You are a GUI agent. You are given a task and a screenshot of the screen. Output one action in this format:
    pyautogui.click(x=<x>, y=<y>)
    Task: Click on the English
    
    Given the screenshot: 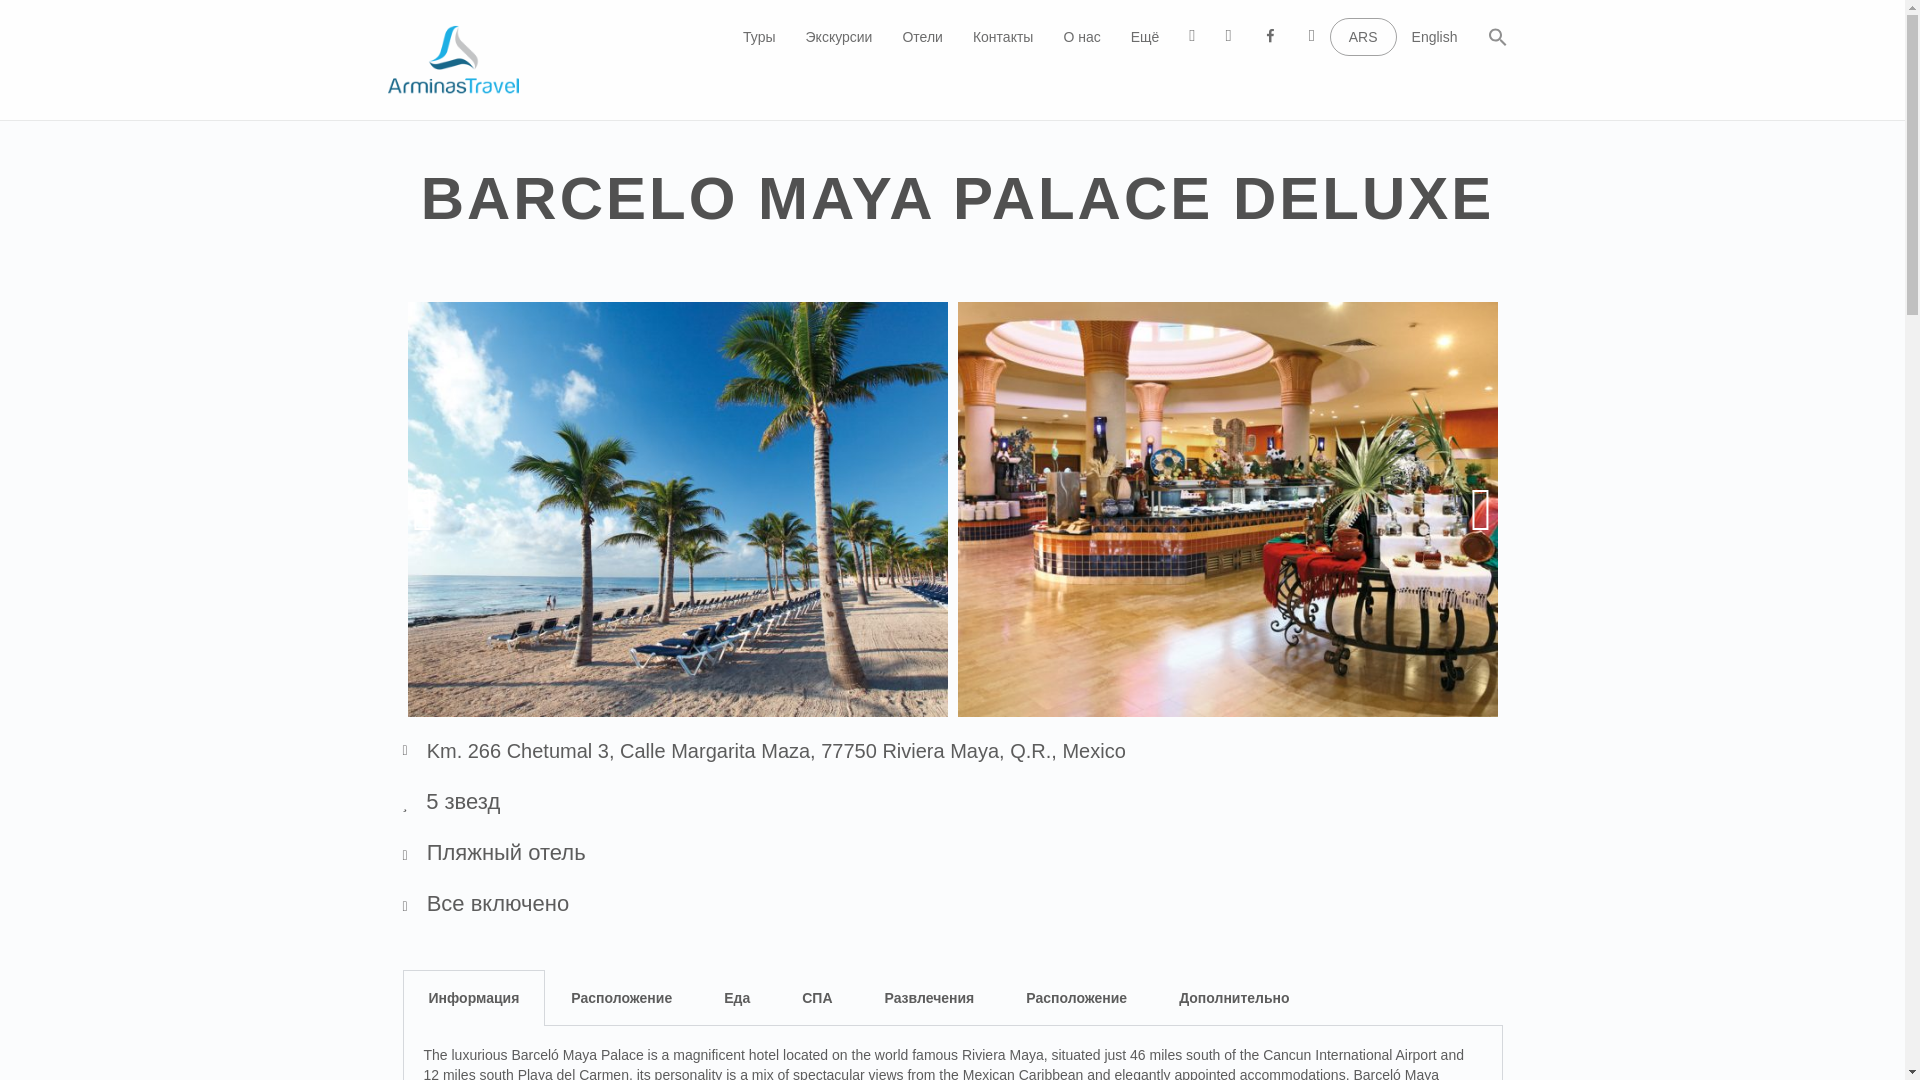 What is the action you would take?
    pyautogui.click(x=1434, y=36)
    